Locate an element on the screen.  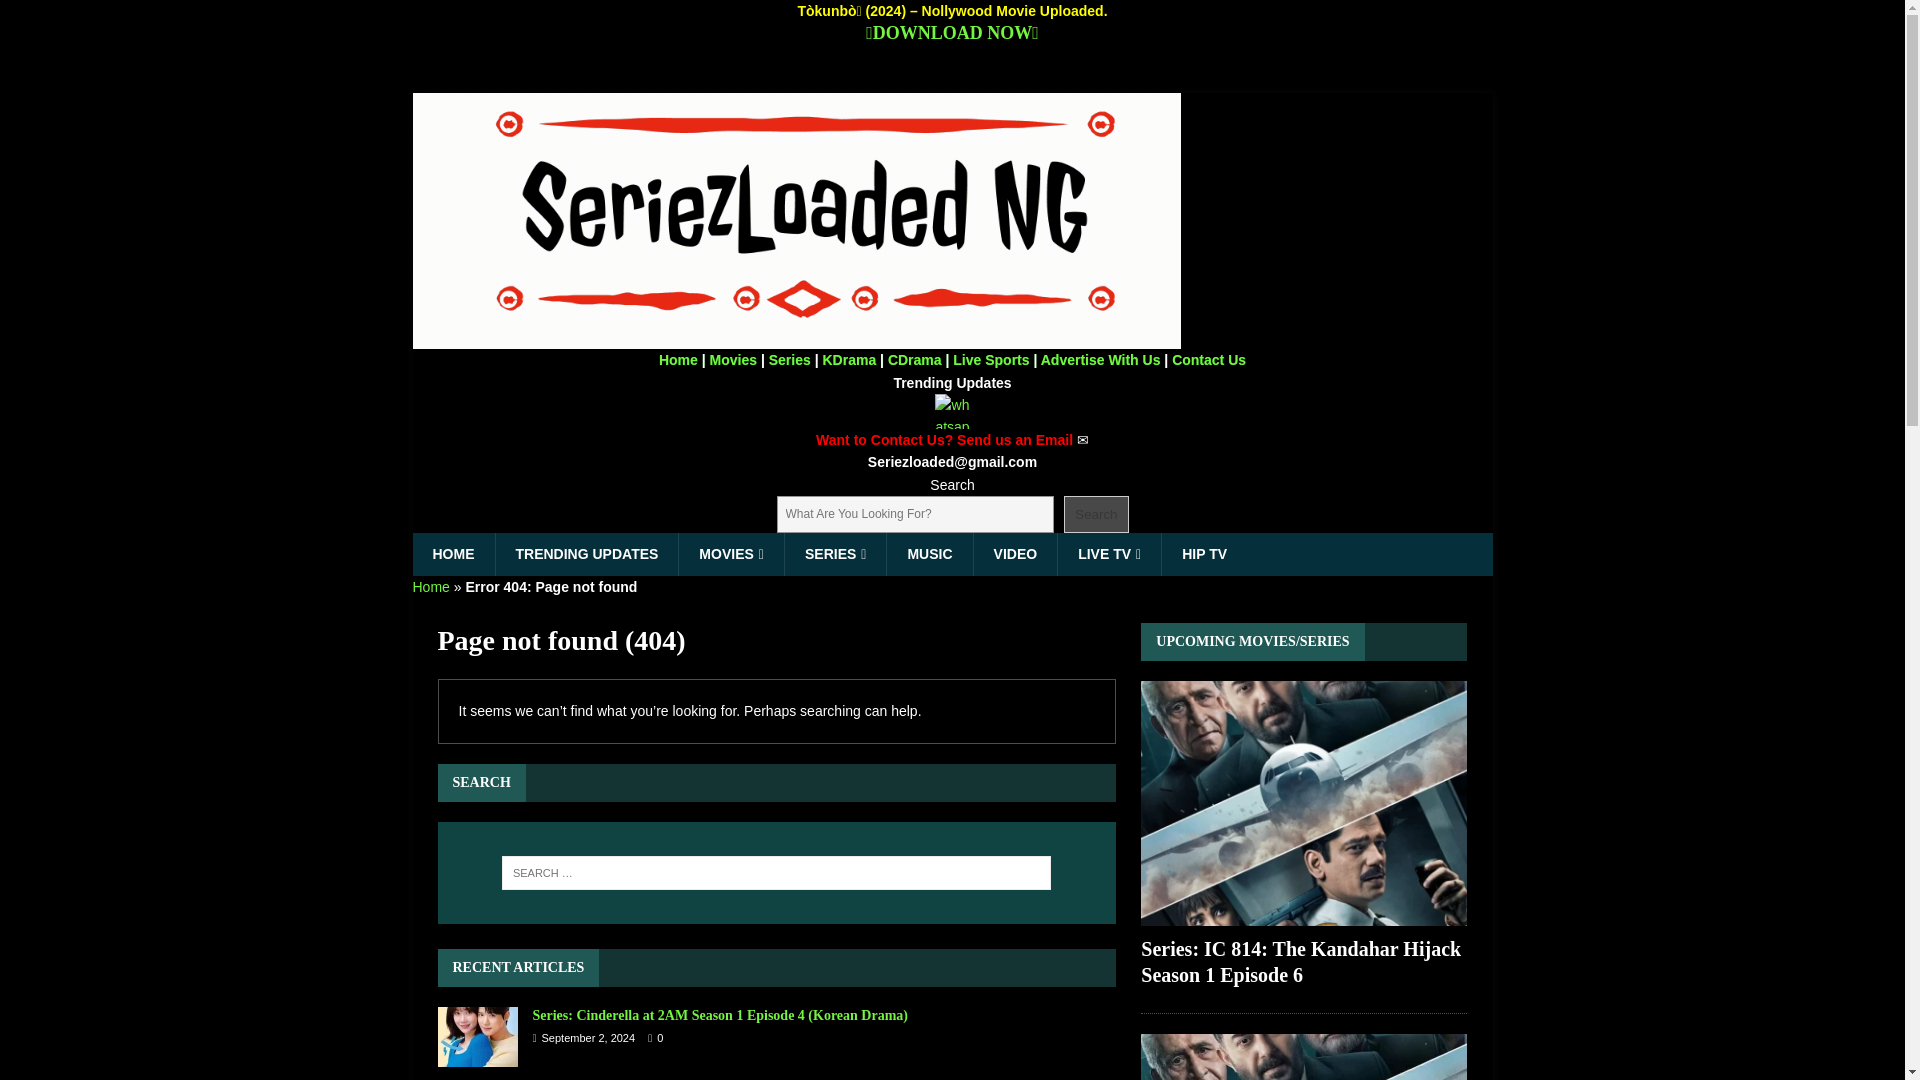
Series is located at coordinates (790, 360).